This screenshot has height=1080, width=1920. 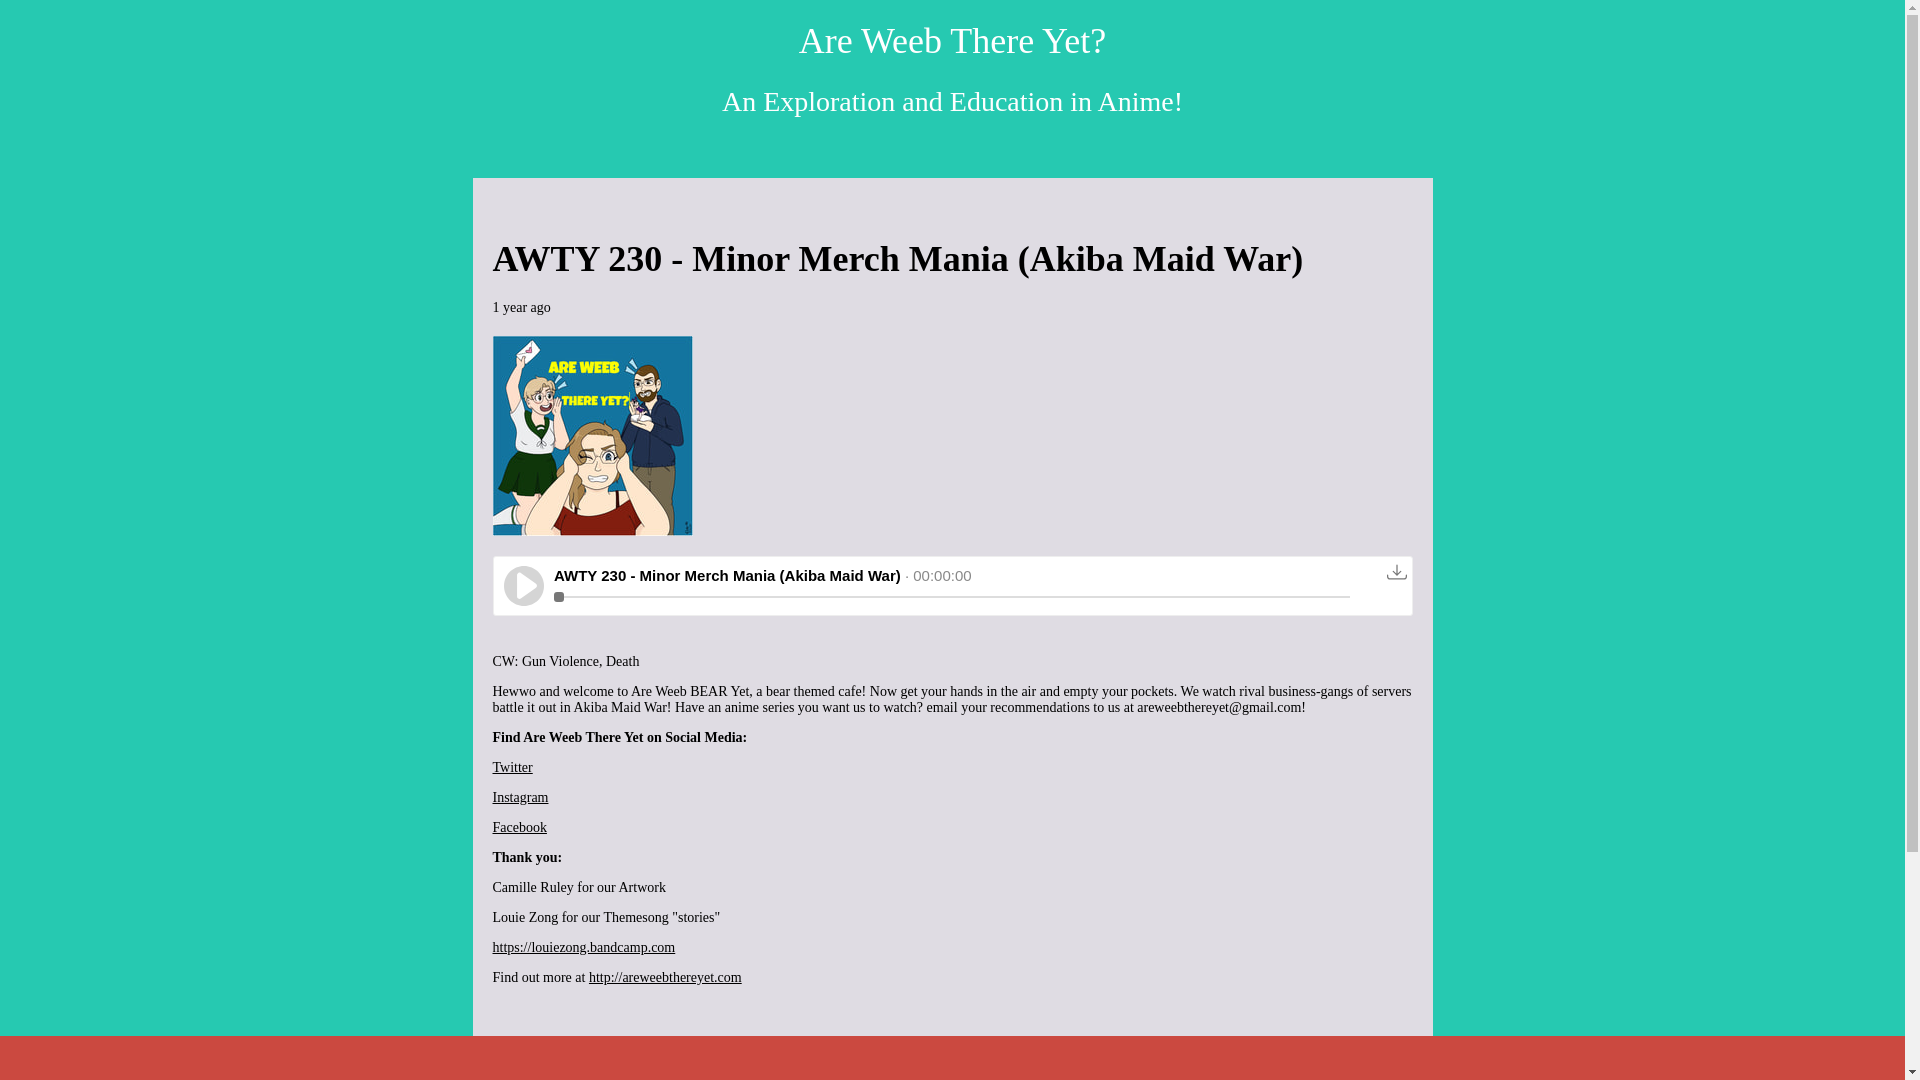 What do you see at coordinates (518, 826) in the screenshot?
I see `Facebook` at bounding box center [518, 826].